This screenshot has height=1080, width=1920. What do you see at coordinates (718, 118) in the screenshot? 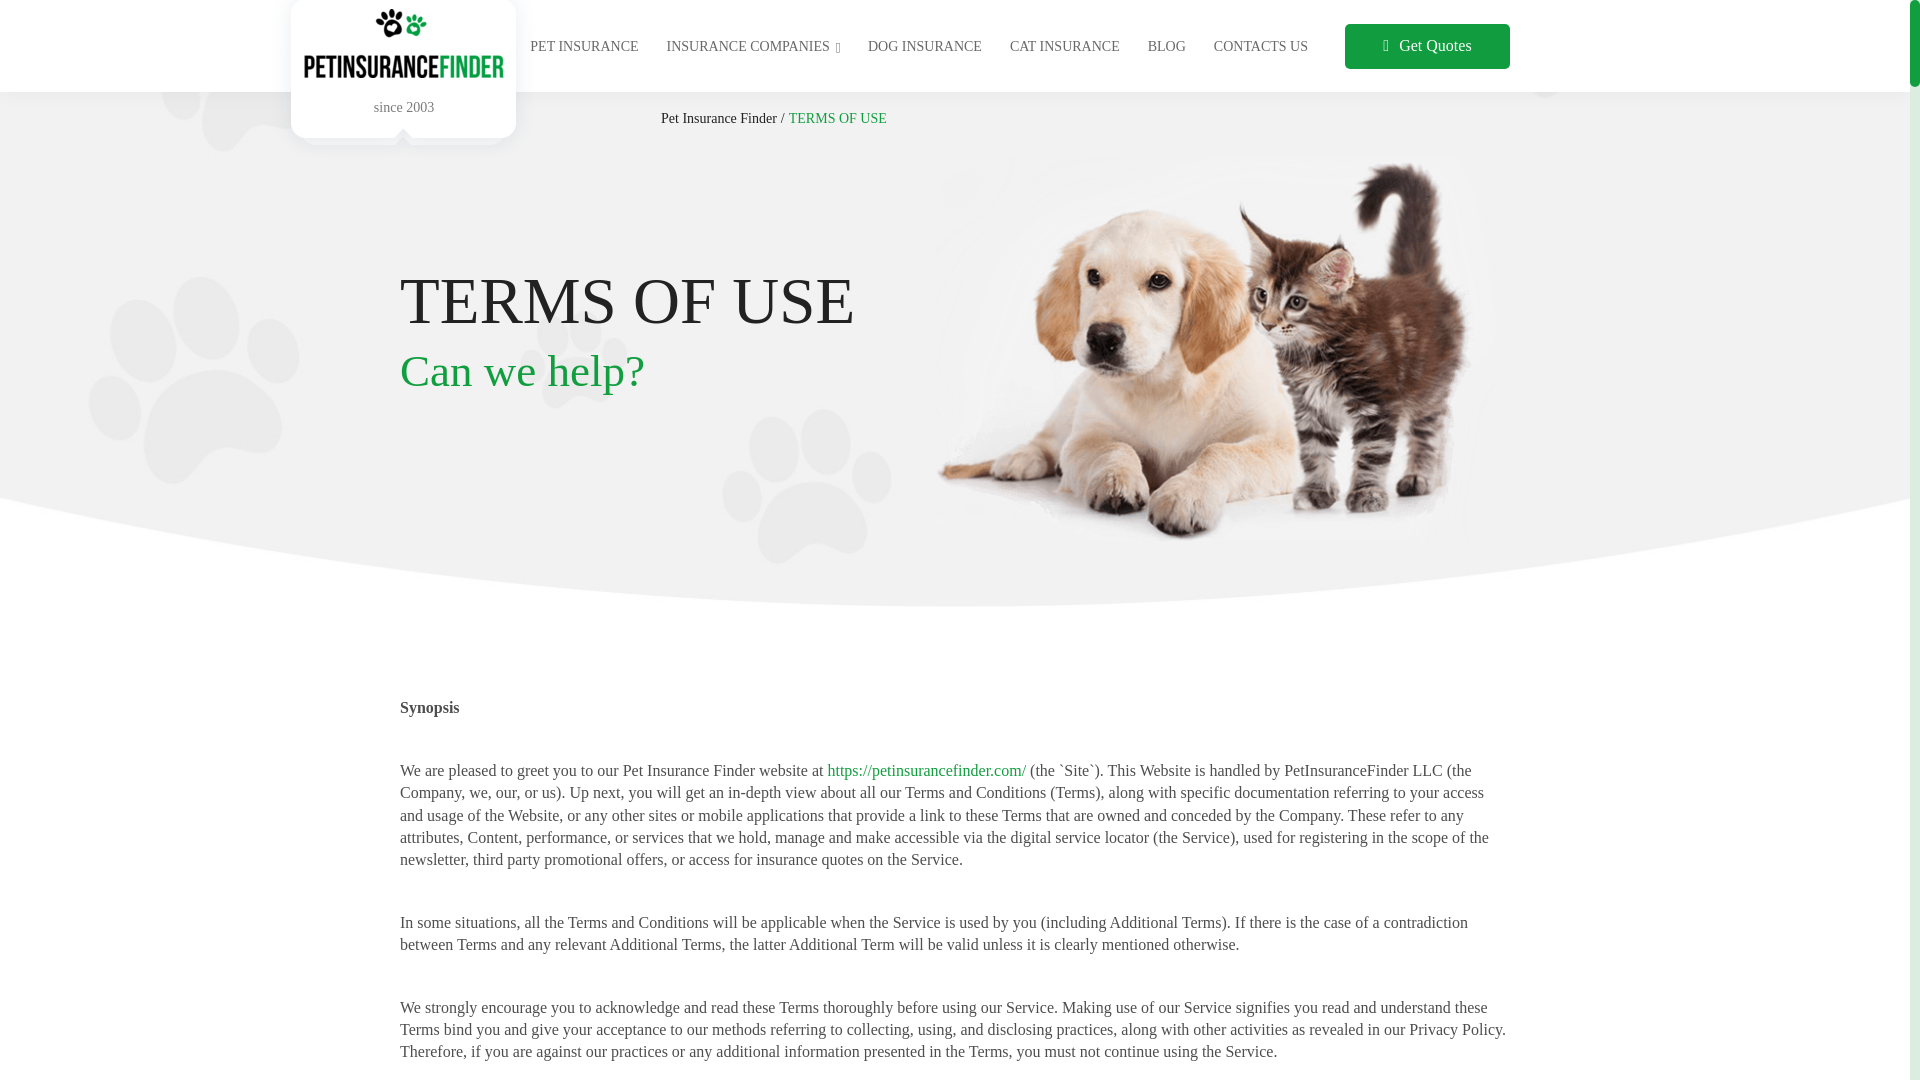
I see `Pet Insurance Finder` at bounding box center [718, 118].